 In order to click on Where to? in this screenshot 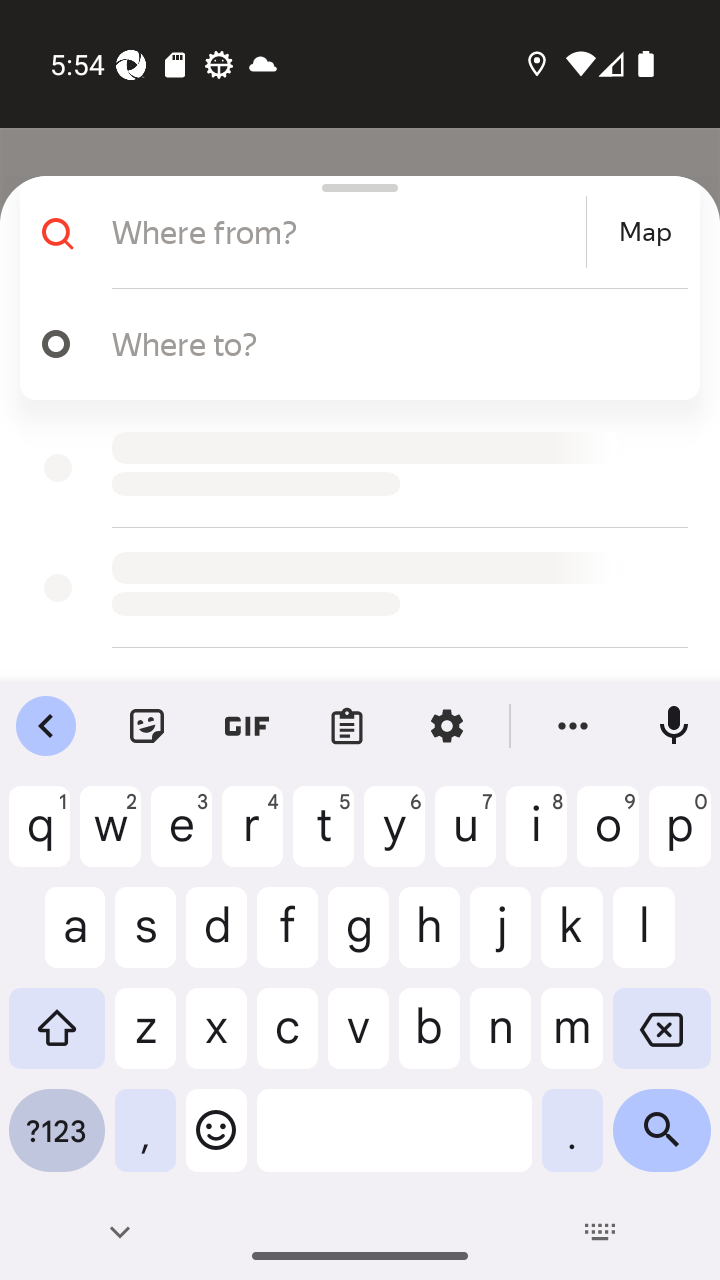, I will do `click(390, 343)`.